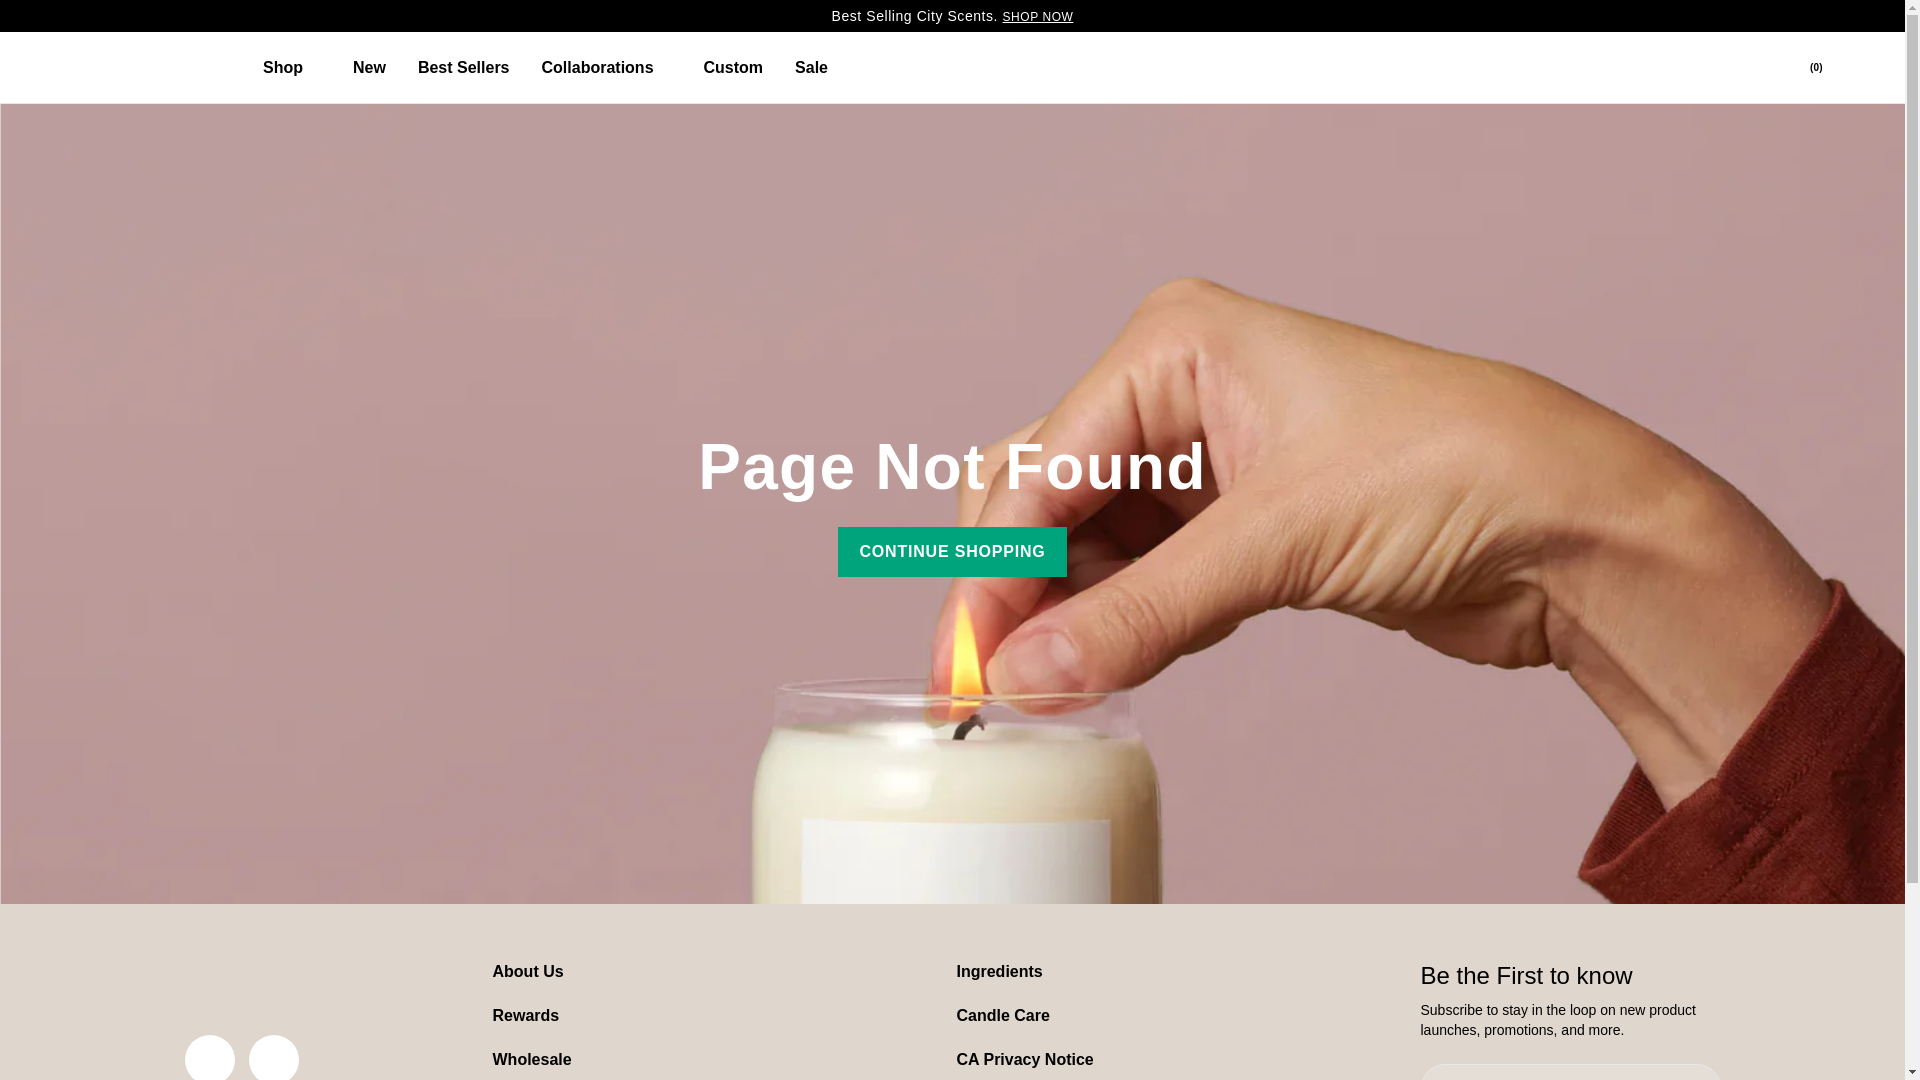 Image resolution: width=1920 pixels, height=1080 pixels. What do you see at coordinates (733, 67) in the screenshot?
I see `Custom` at bounding box center [733, 67].